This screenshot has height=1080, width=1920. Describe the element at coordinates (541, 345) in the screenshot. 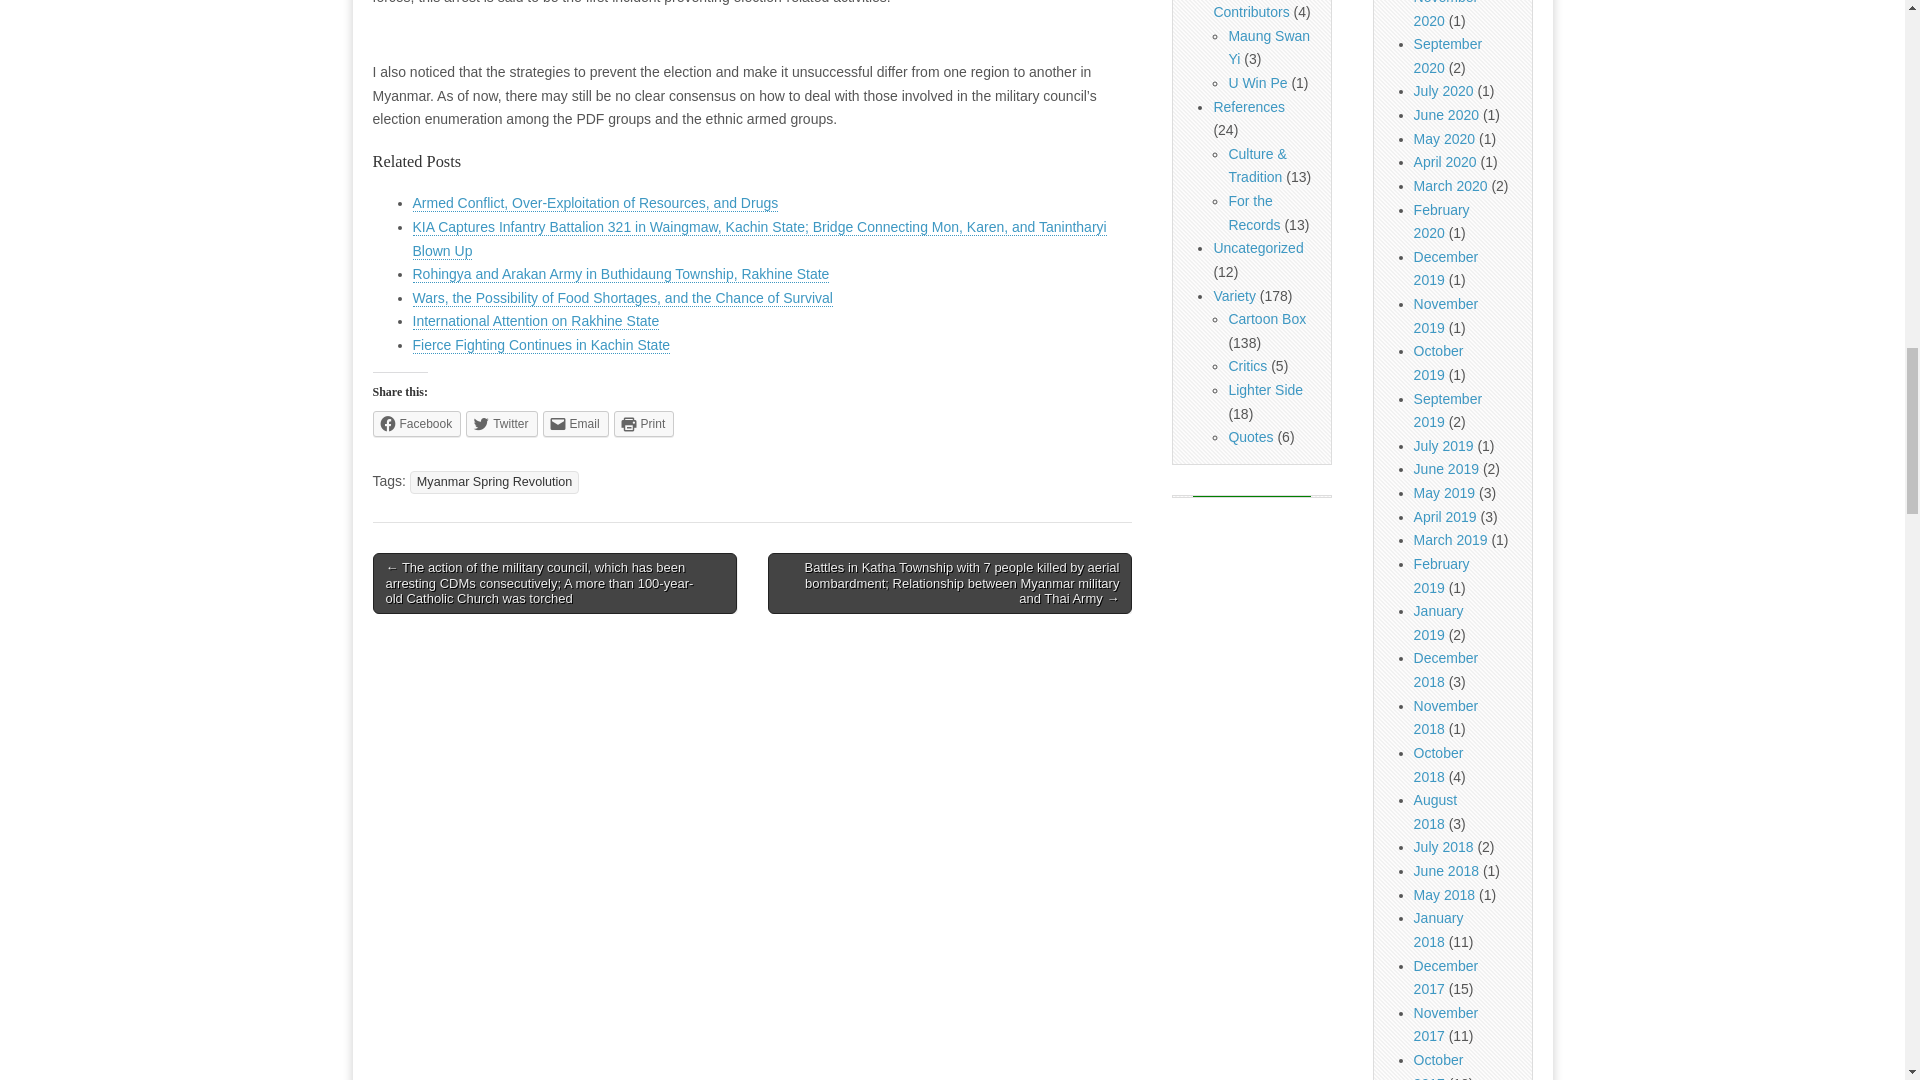

I see `Fierce Fighting Continues in Kachin State` at that location.